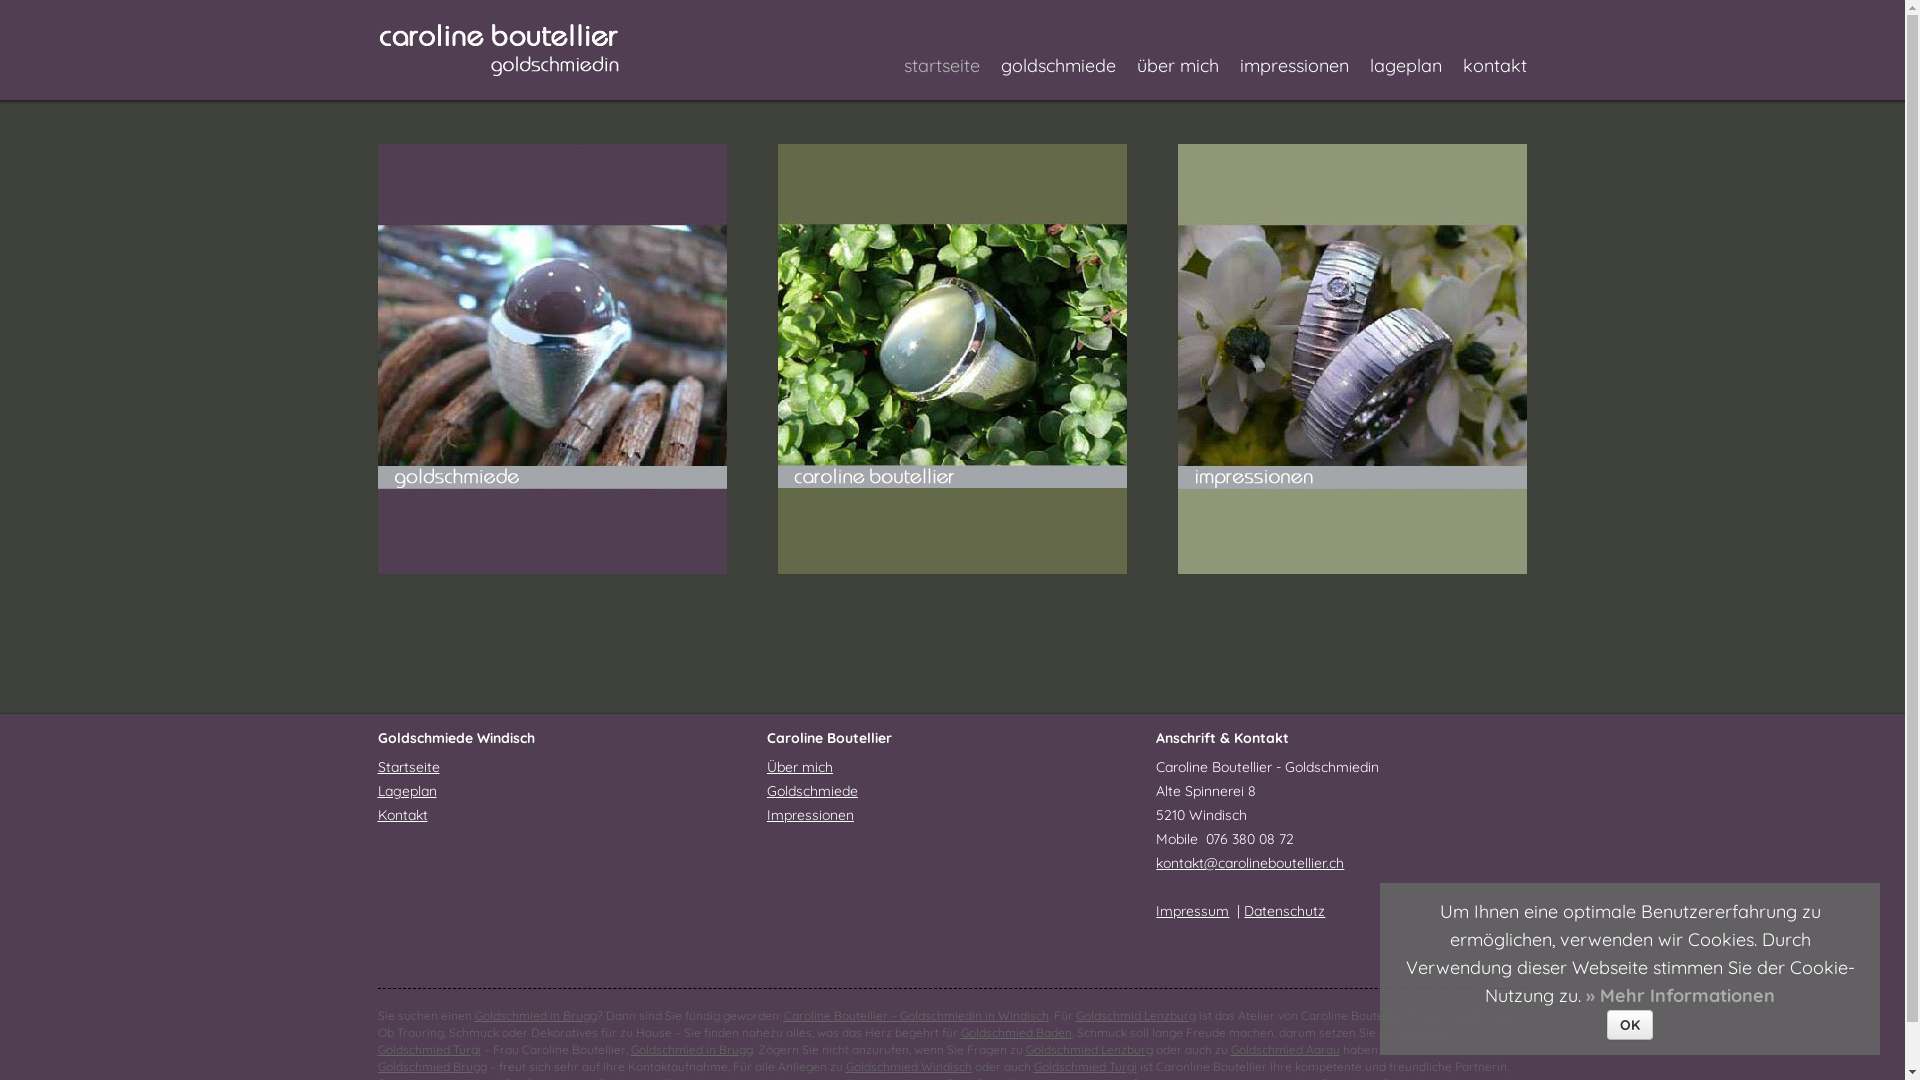  I want to click on Goldschmid Lenzburg, so click(1136, 1016).